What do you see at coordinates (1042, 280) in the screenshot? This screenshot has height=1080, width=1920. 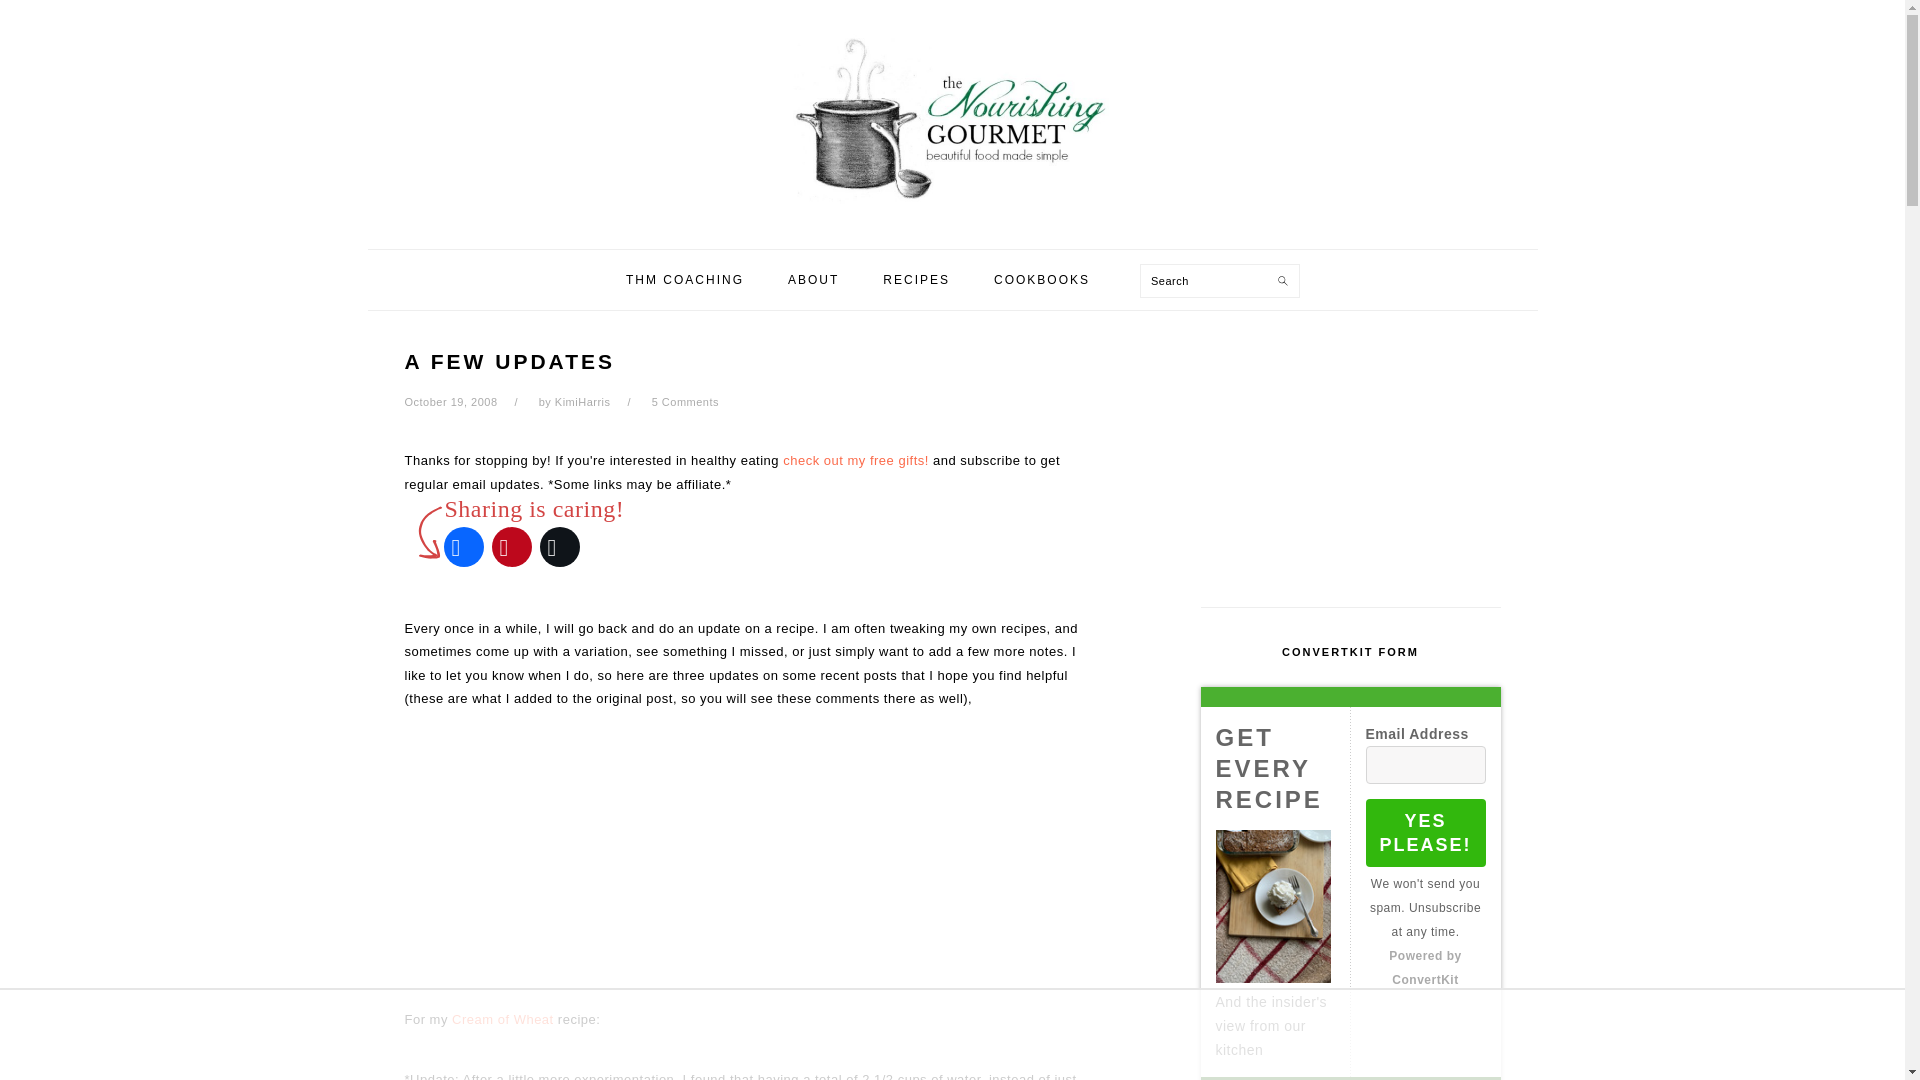 I see `COOKBOOKS` at bounding box center [1042, 280].